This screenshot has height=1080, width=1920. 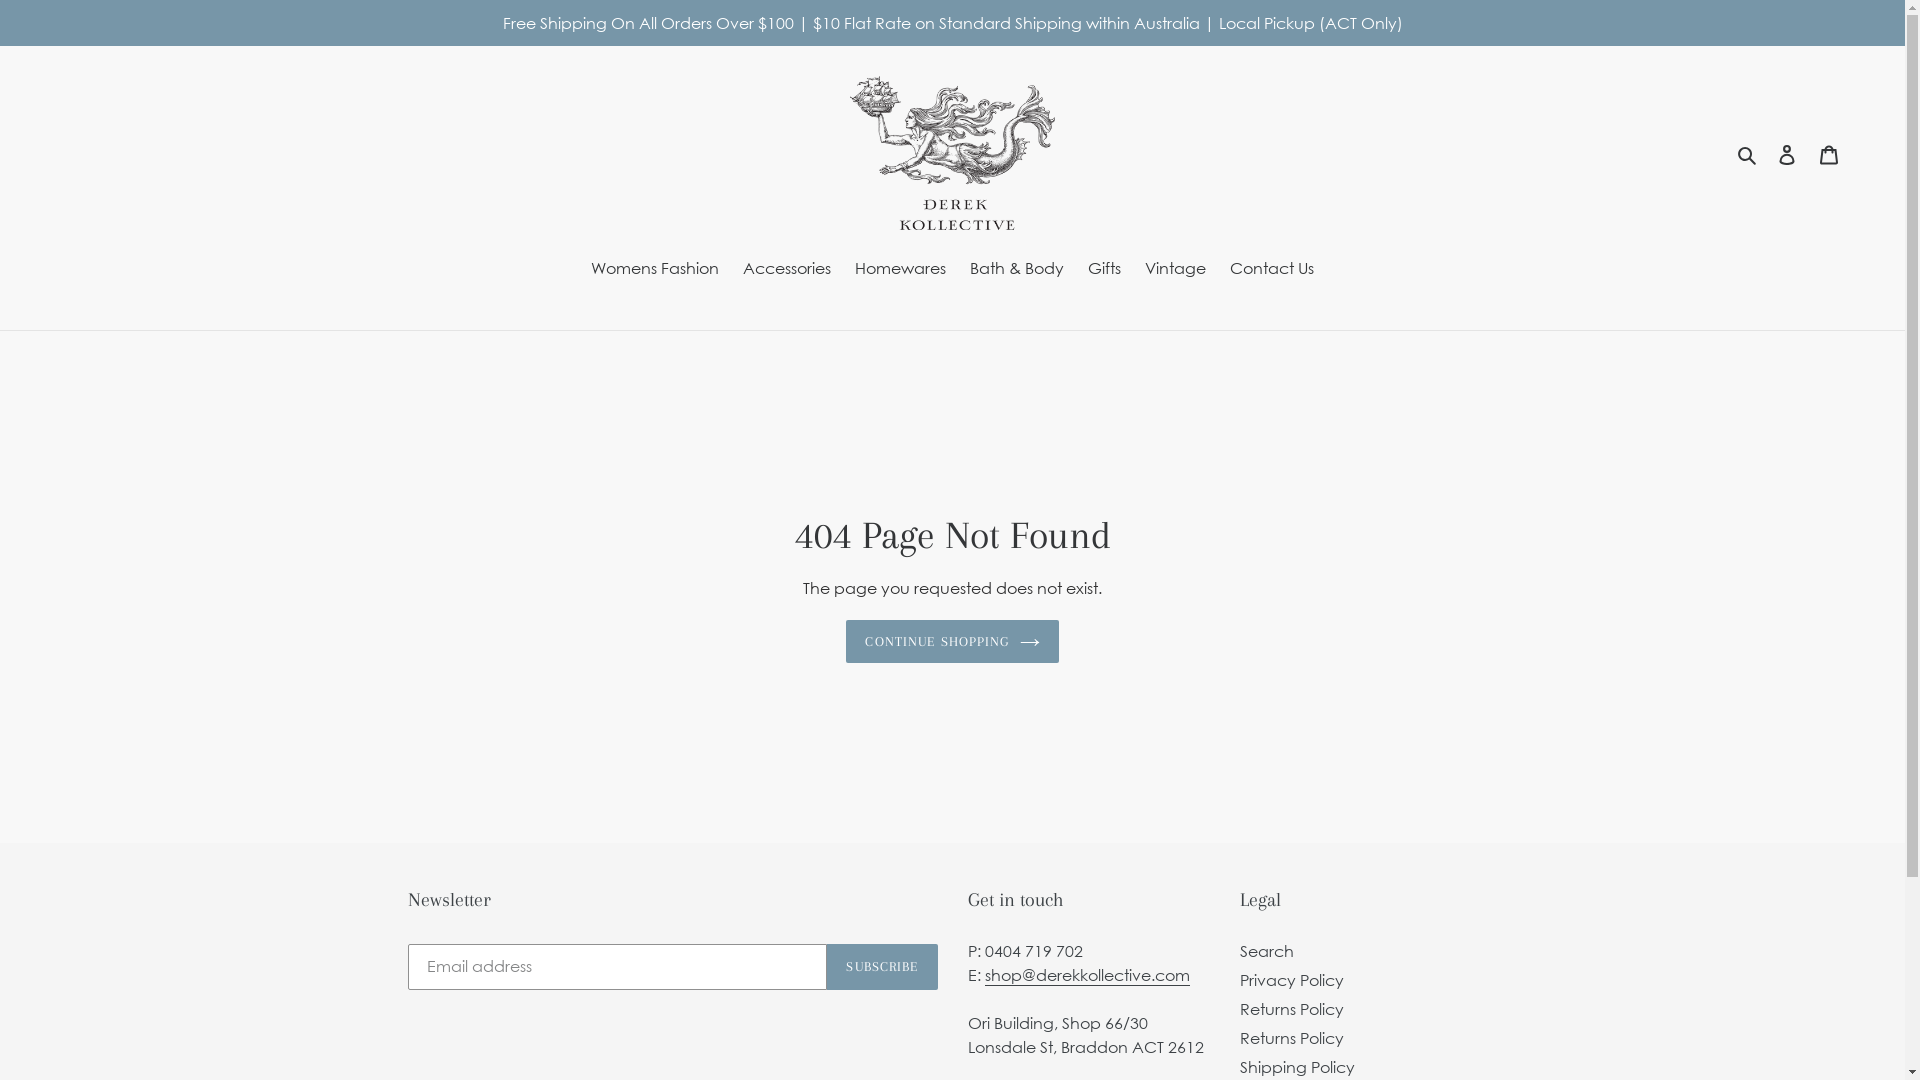 I want to click on Accessories, so click(x=787, y=270).